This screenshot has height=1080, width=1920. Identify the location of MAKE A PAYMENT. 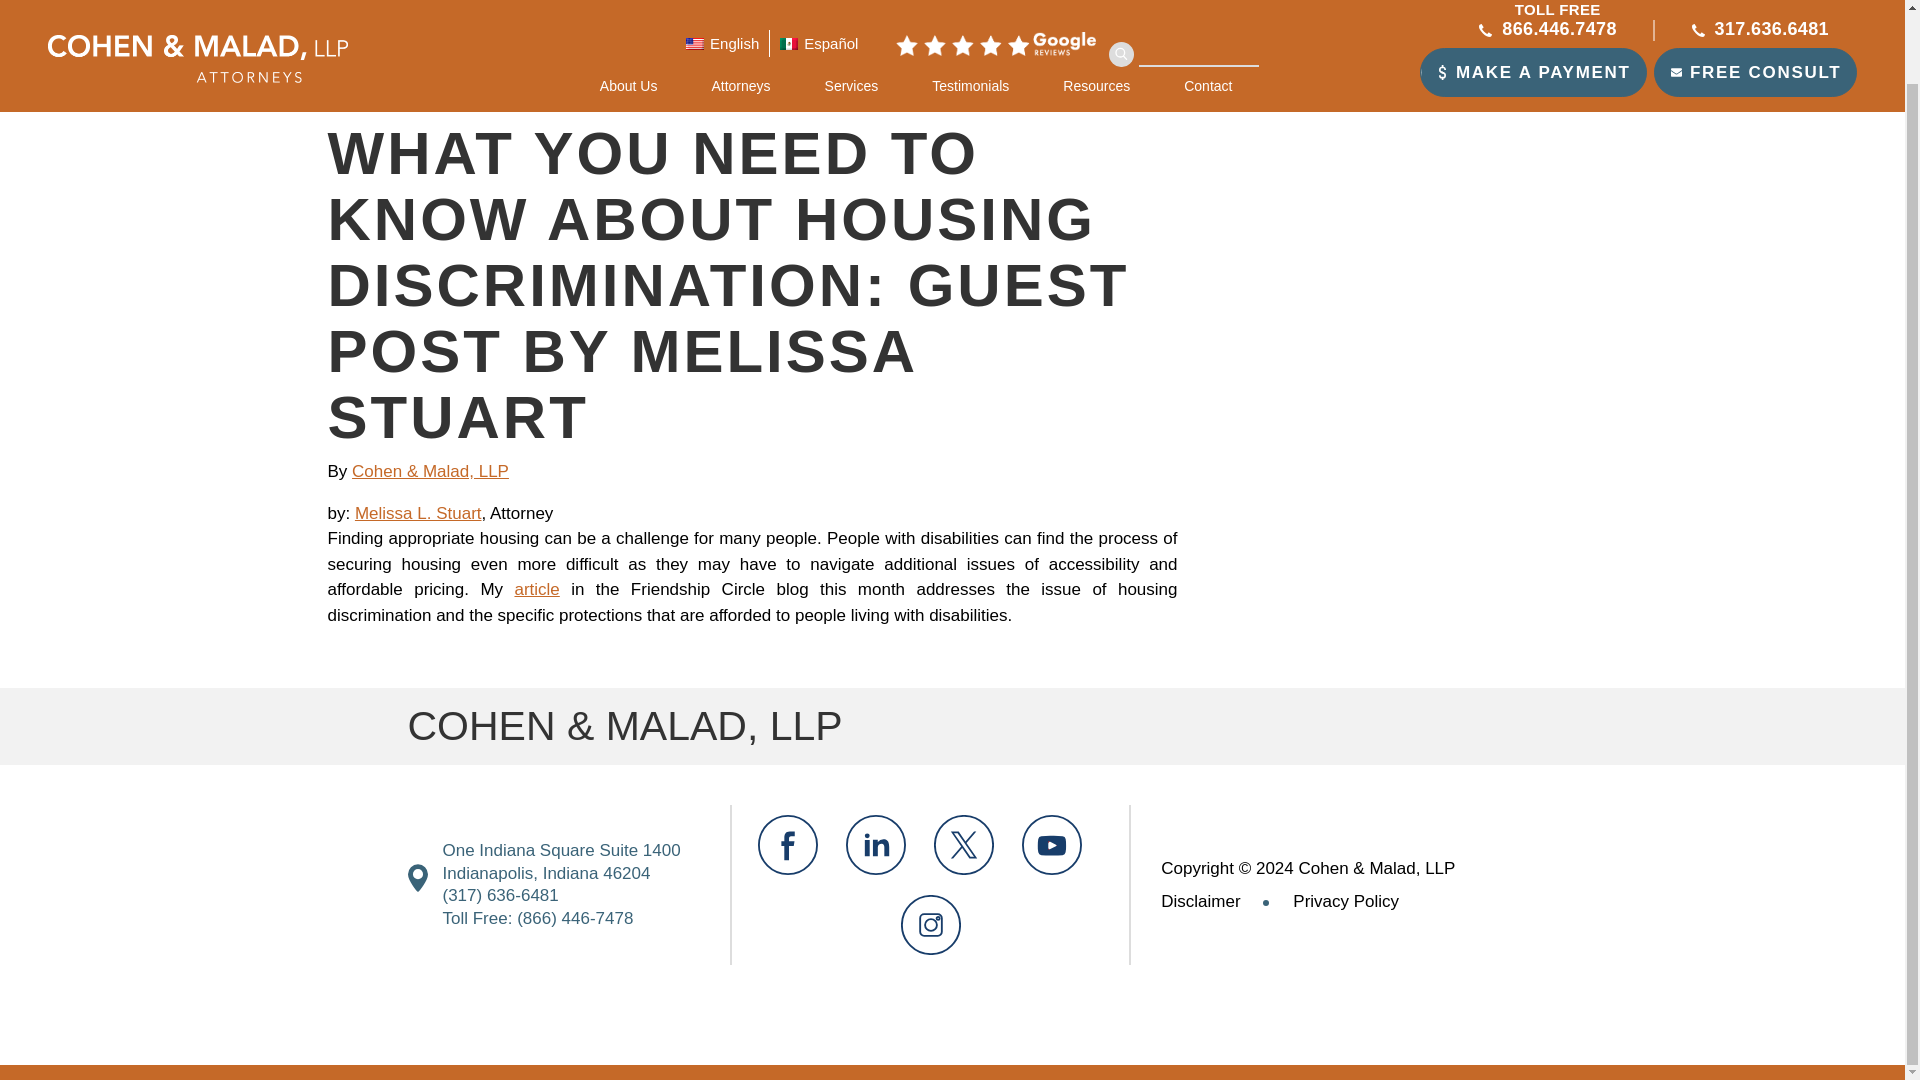
(1534, 10).